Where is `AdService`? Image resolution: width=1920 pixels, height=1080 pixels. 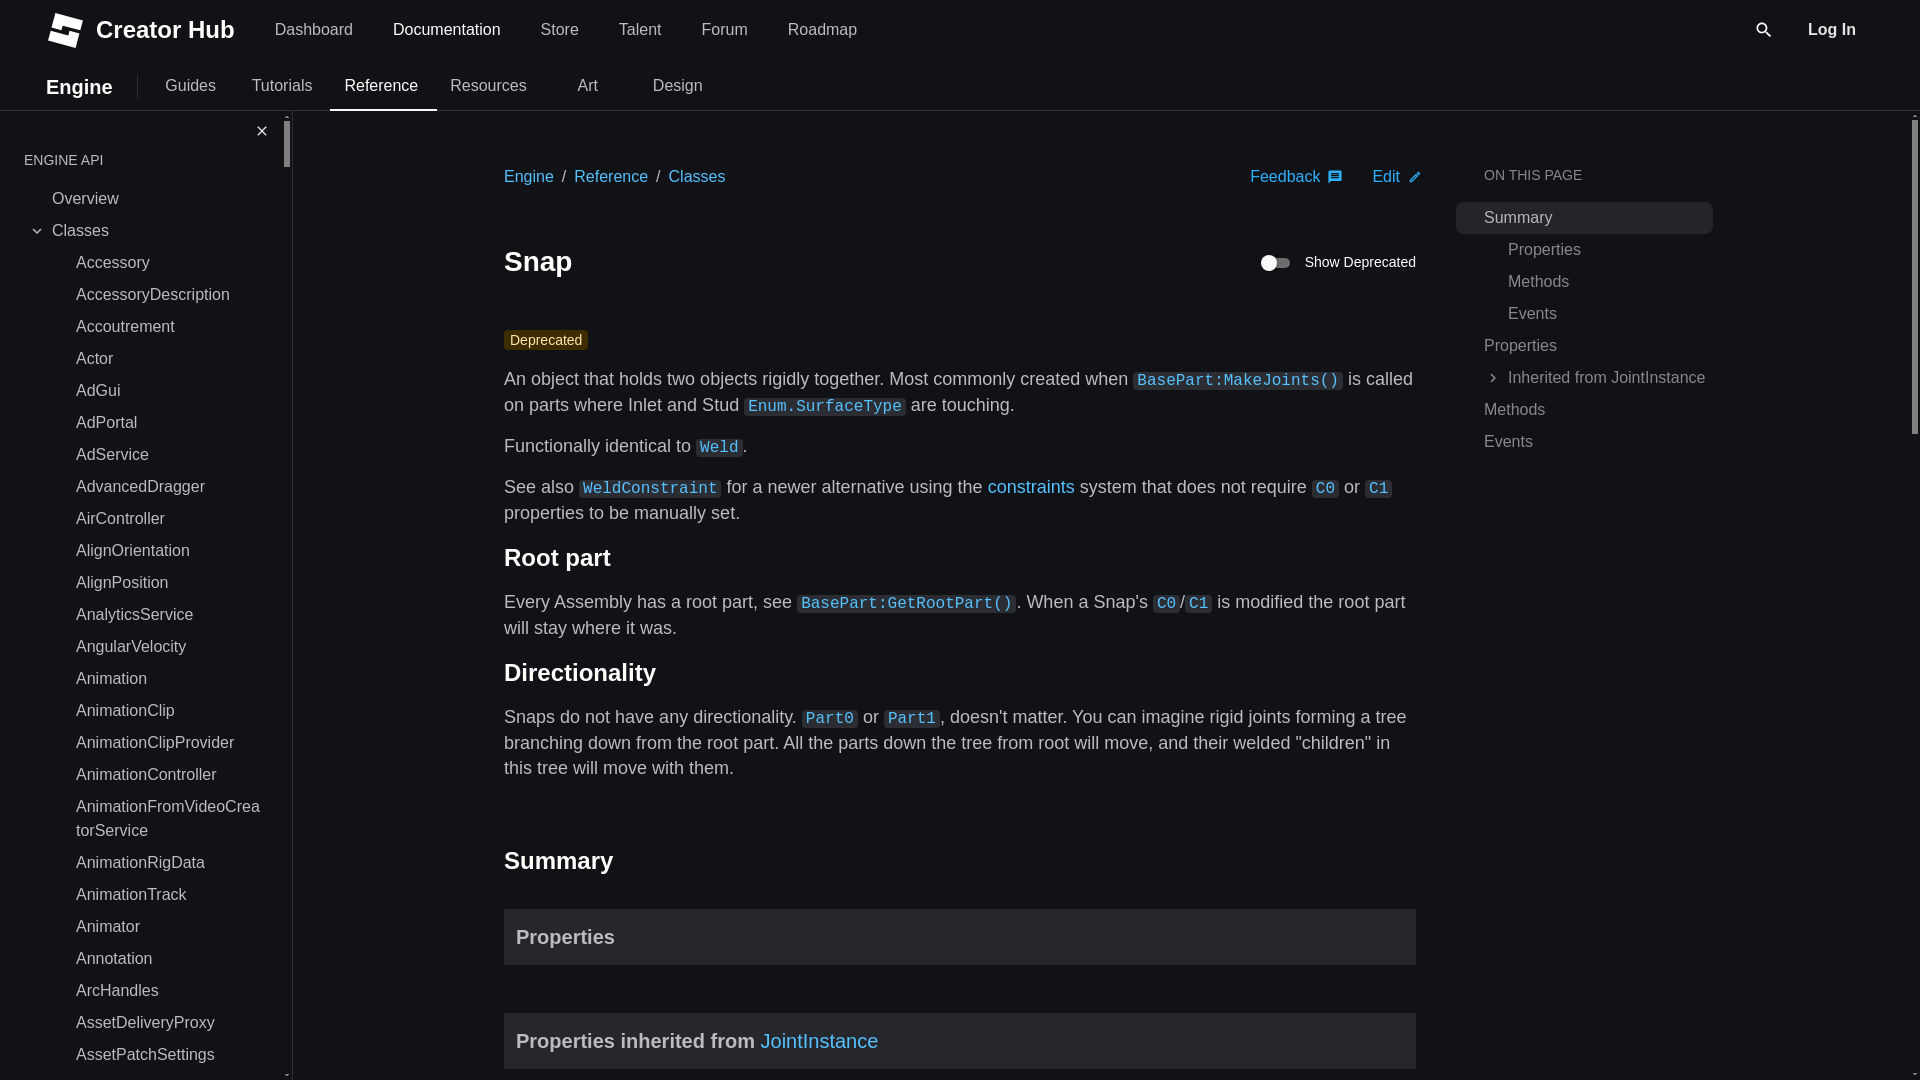
AdService is located at coordinates (168, 454).